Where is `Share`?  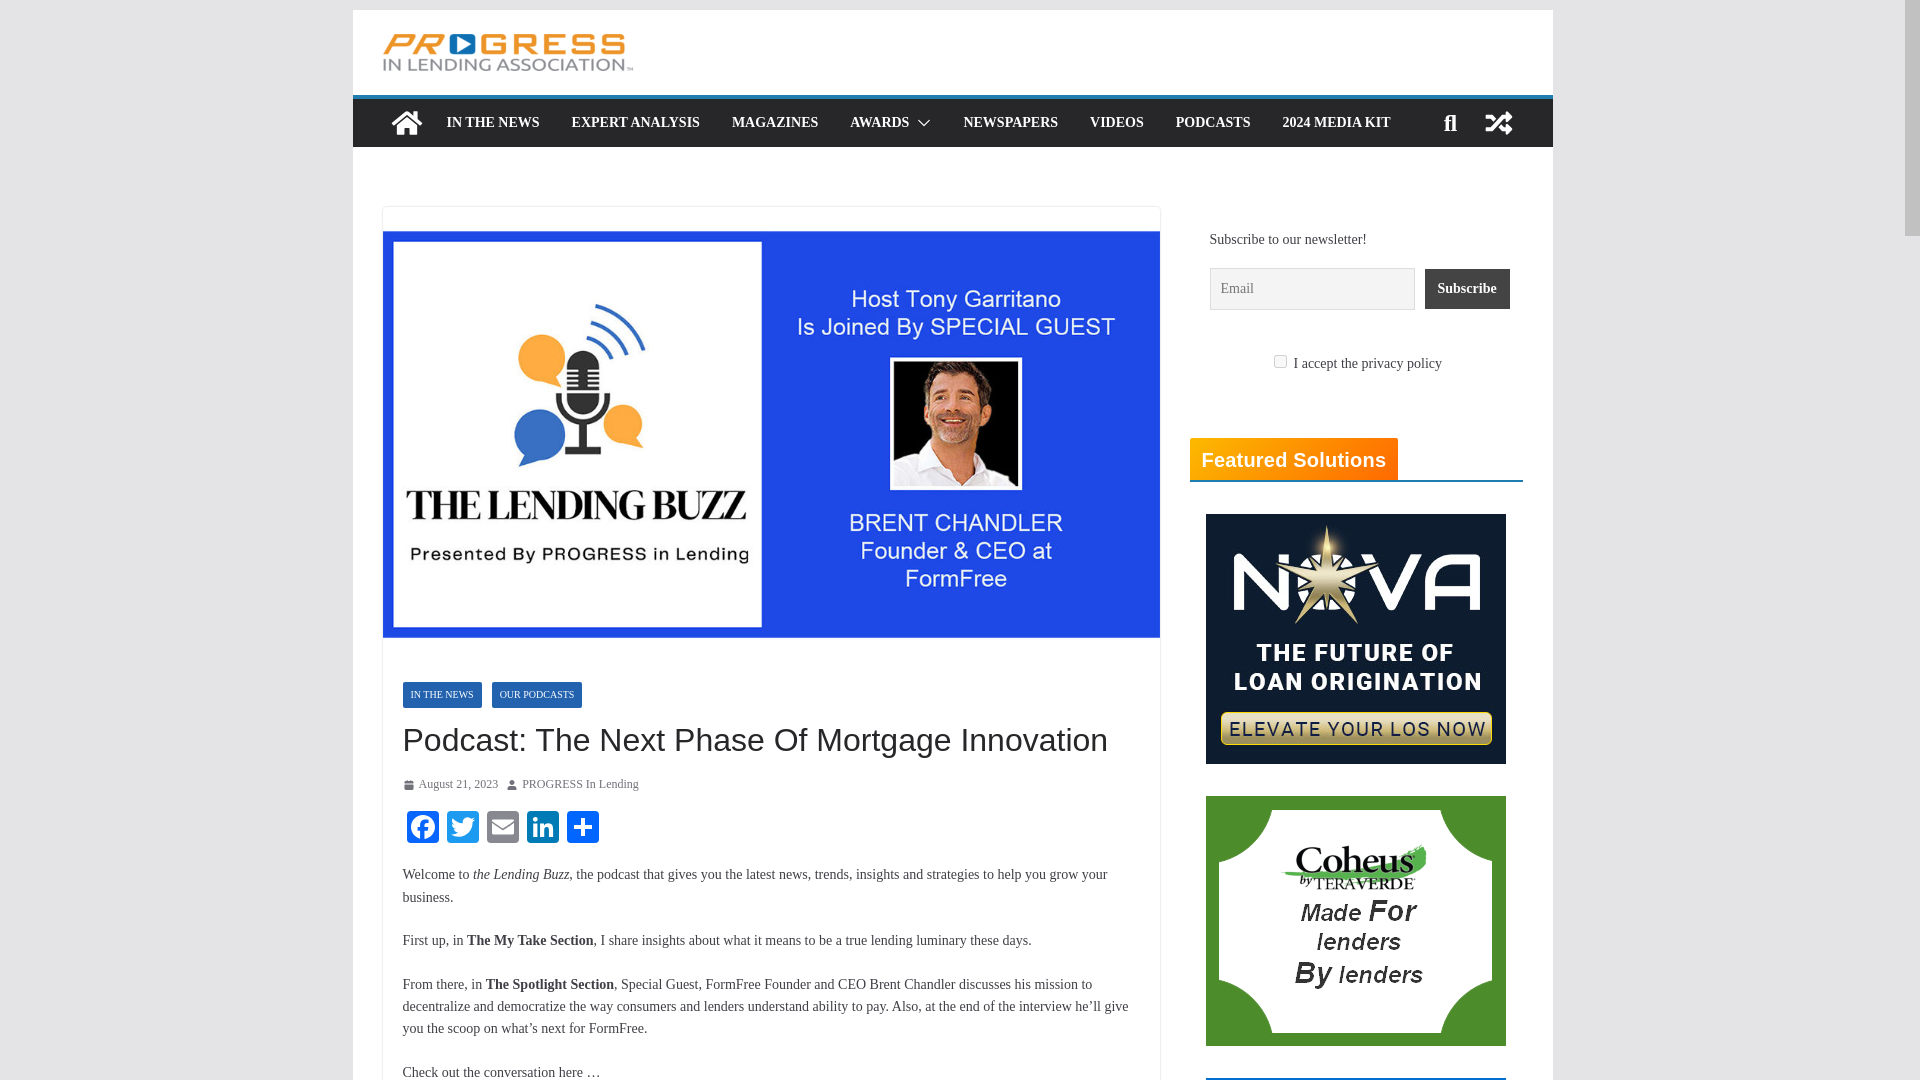 Share is located at coordinates (582, 829).